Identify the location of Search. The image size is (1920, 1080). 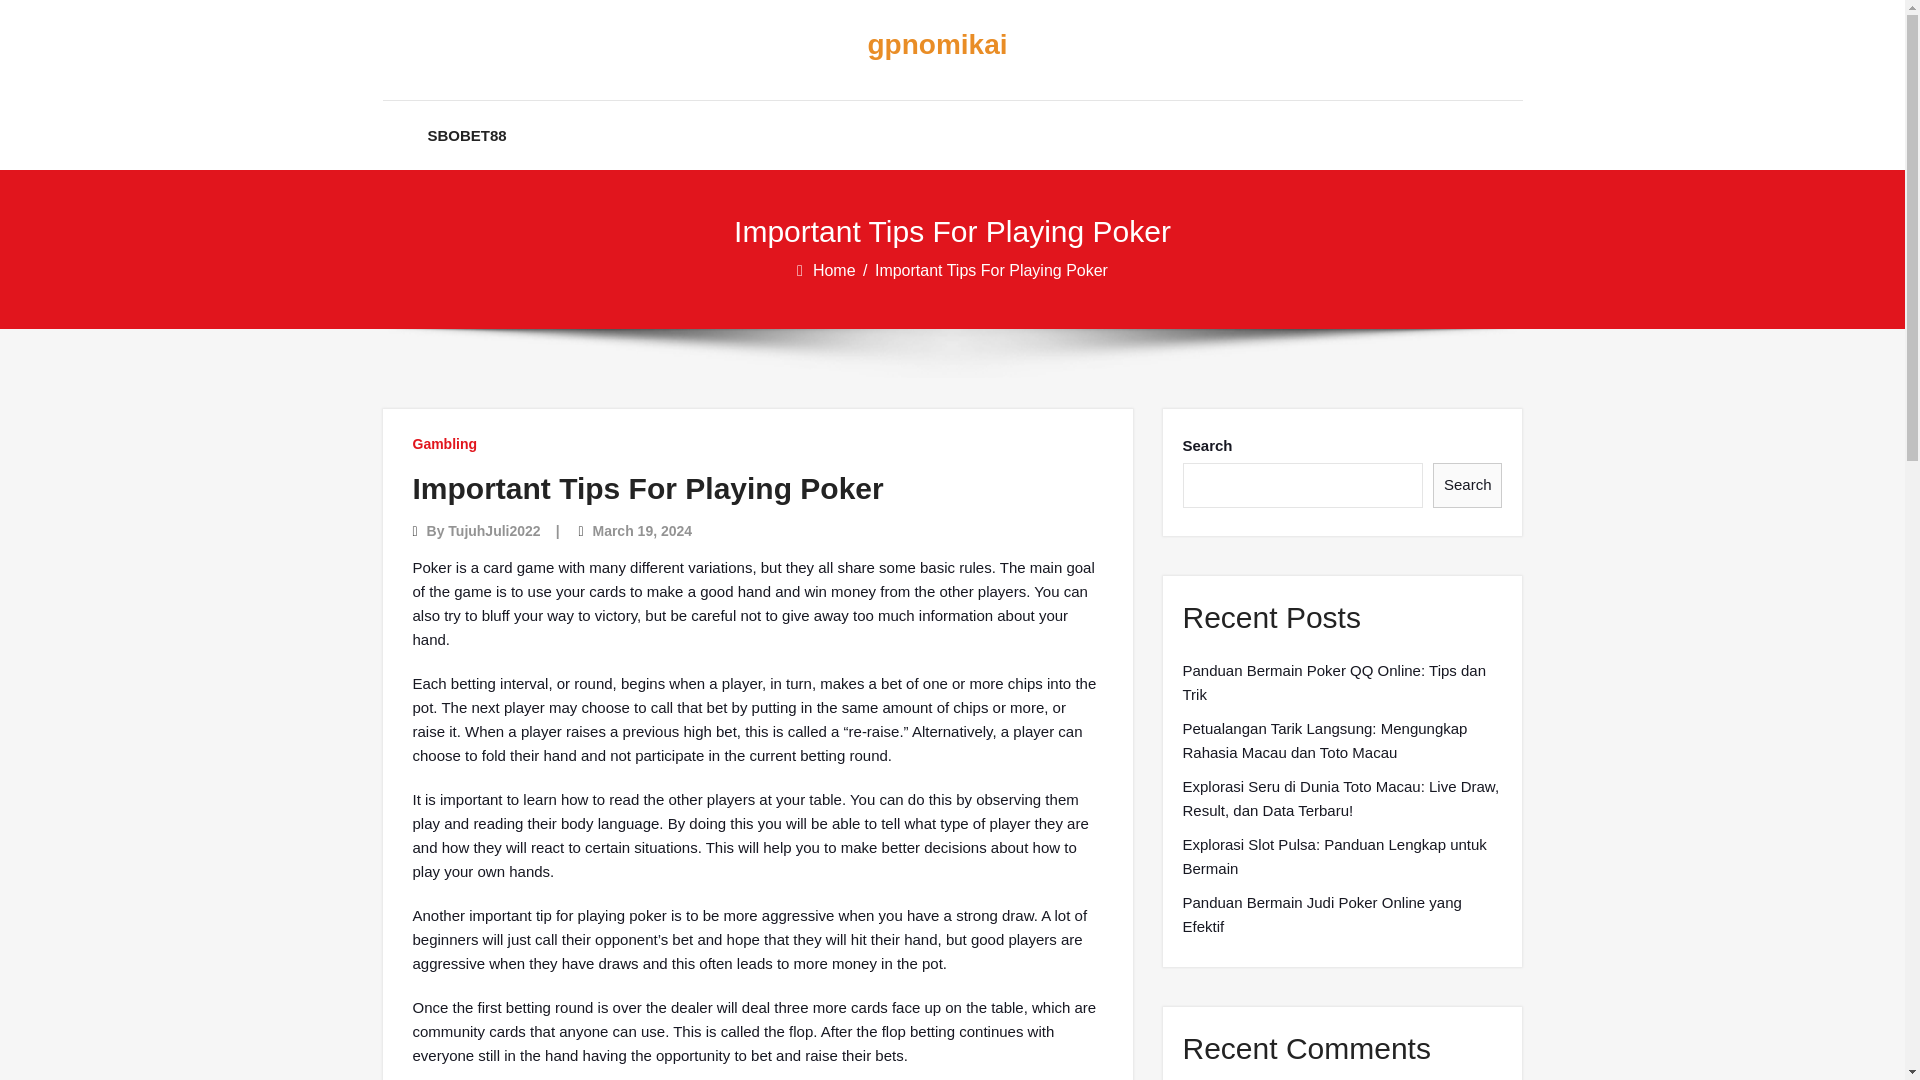
(1468, 485).